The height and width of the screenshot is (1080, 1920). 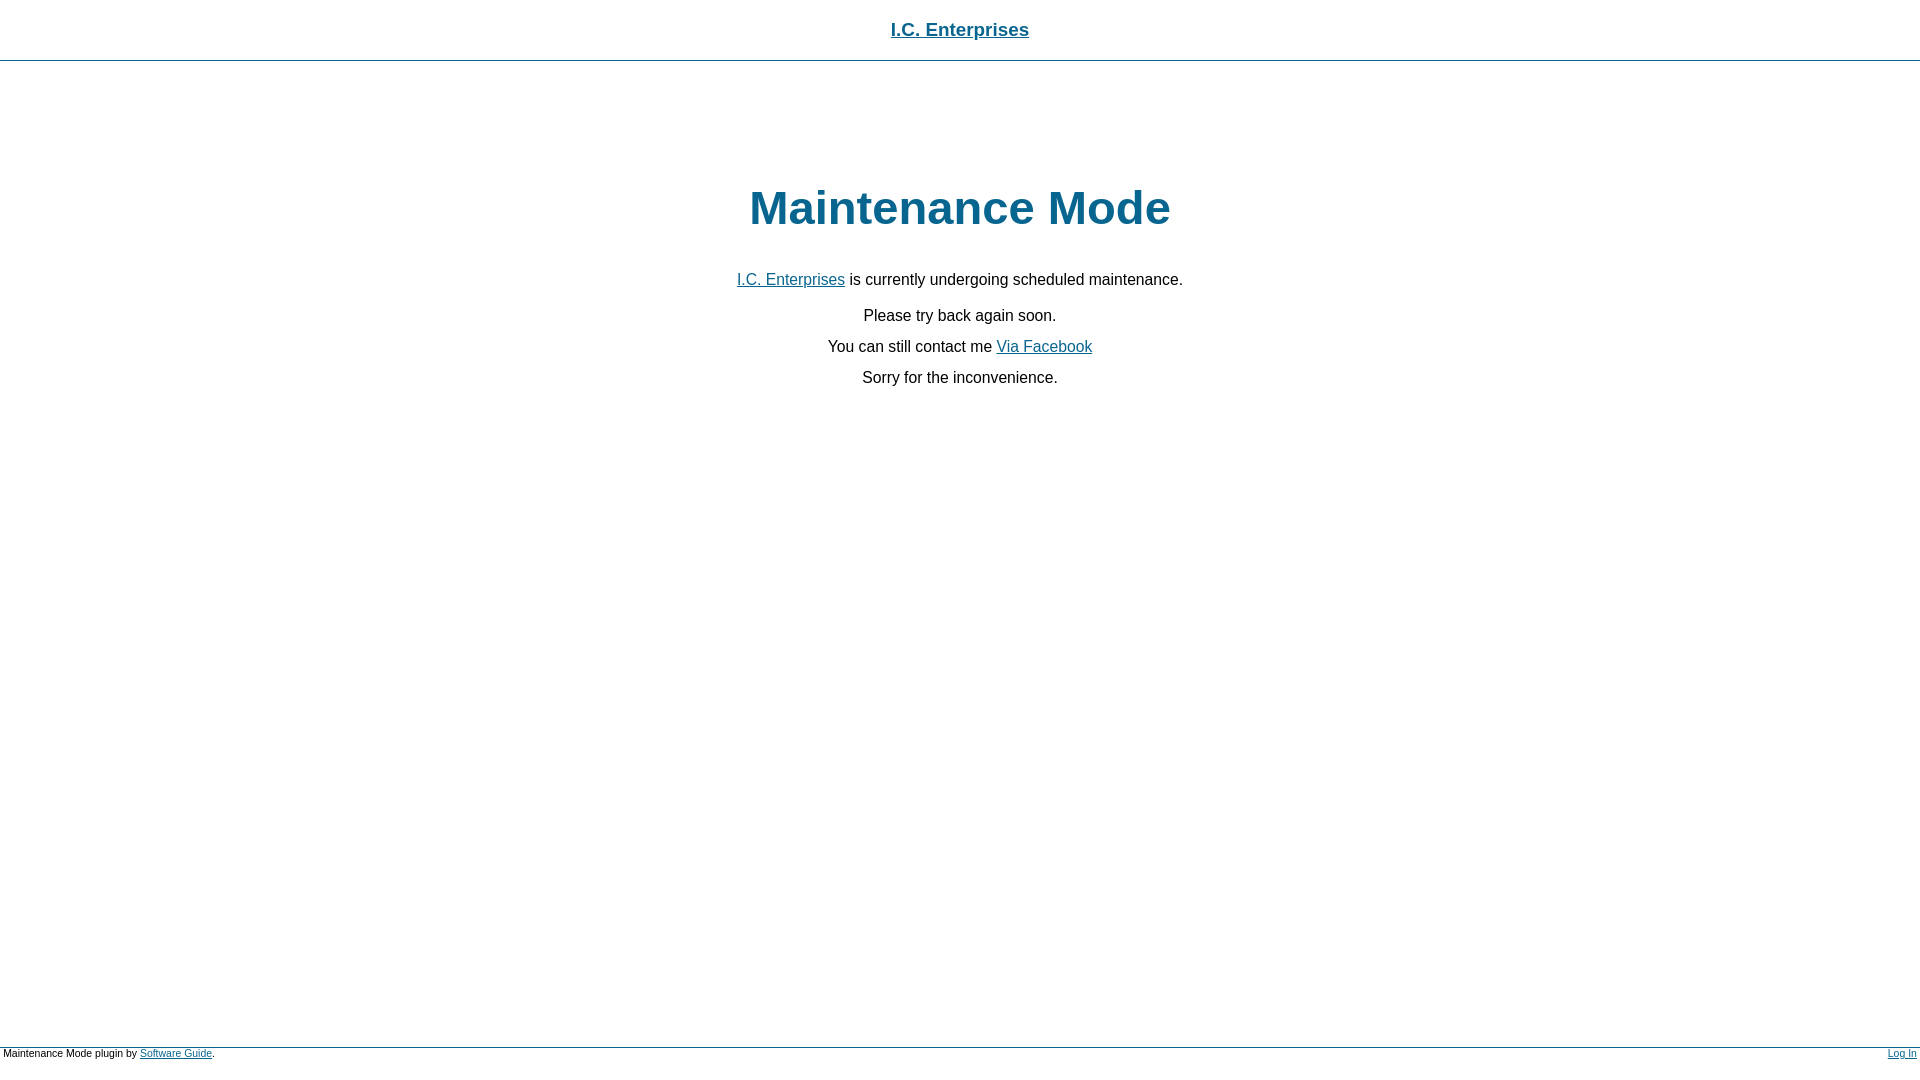 I want to click on I.C. Enterprises, so click(x=960, y=30).